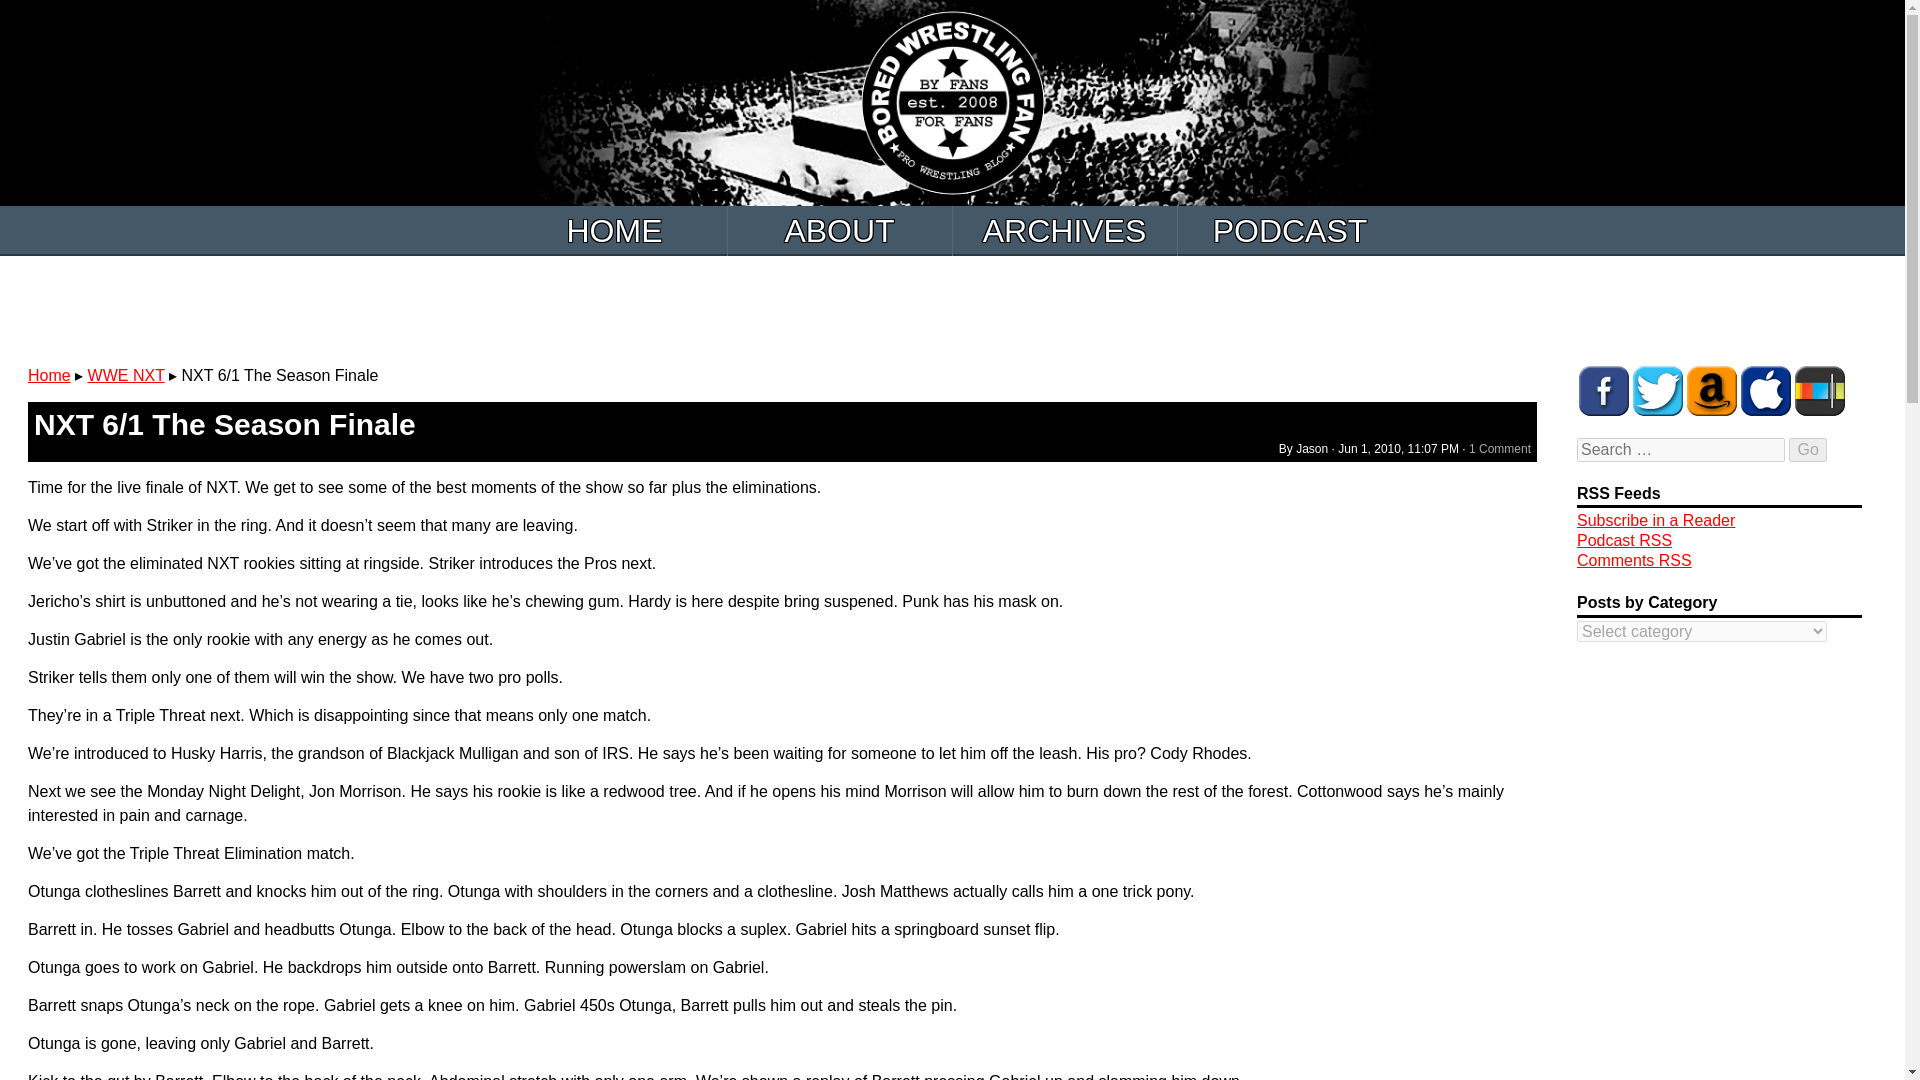 Image resolution: width=1920 pixels, height=1080 pixels. Describe the element at coordinates (614, 230) in the screenshot. I see `HOME` at that location.